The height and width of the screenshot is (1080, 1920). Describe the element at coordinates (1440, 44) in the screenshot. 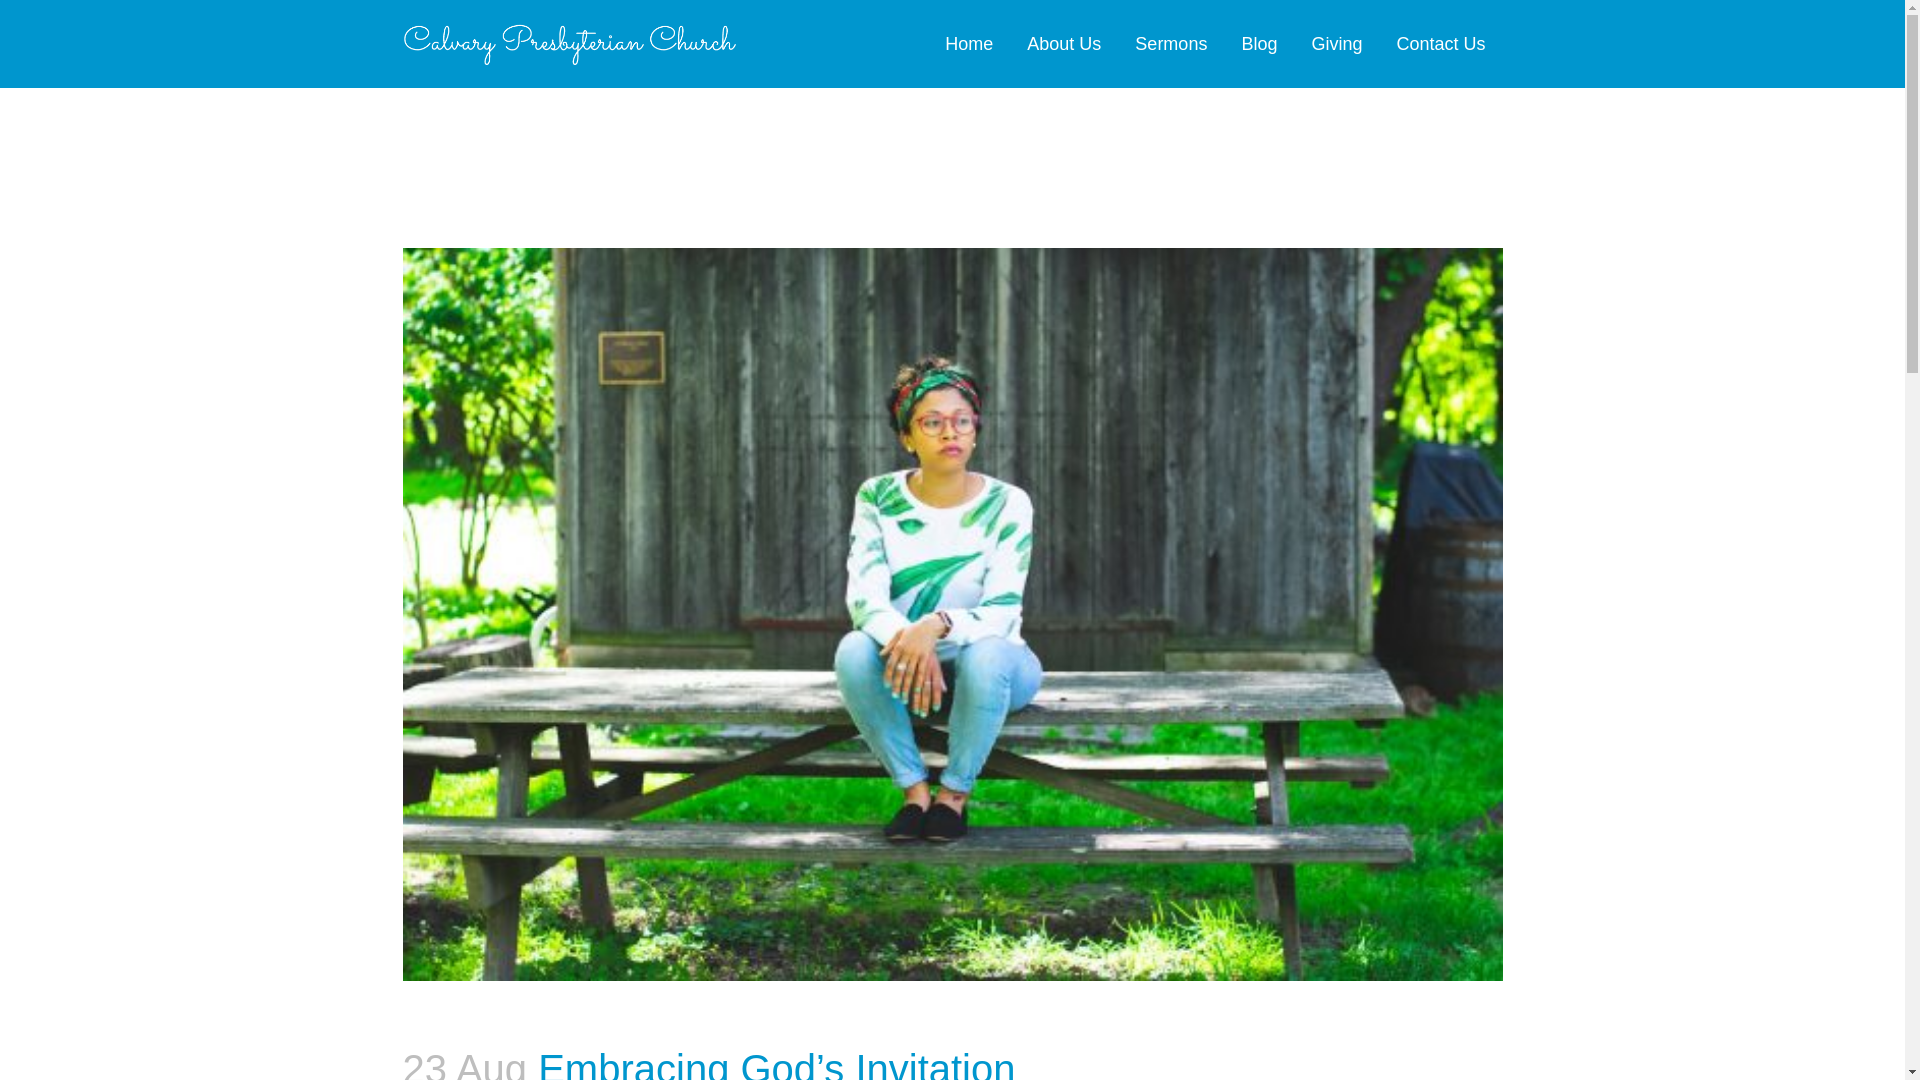

I see `Contact Us` at that location.